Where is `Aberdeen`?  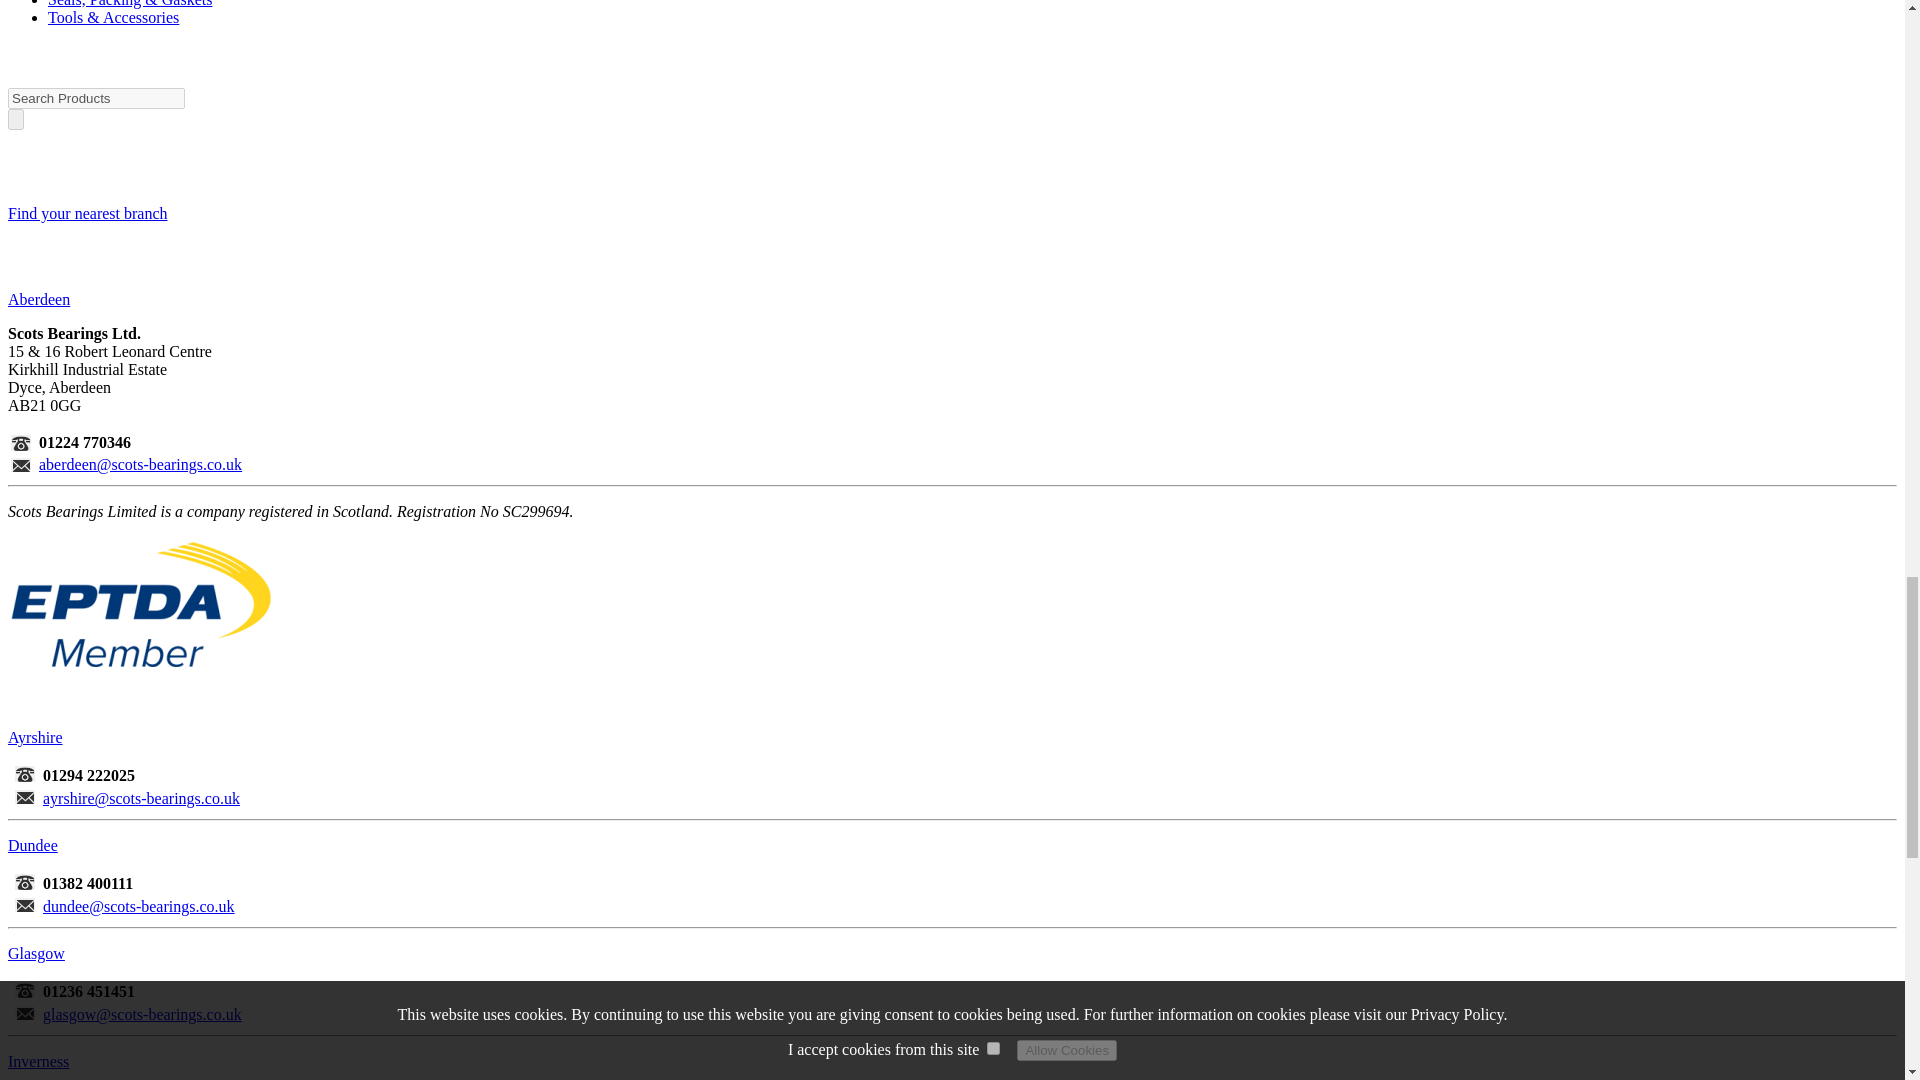 Aberdeen is located at coordinates (38, 298).